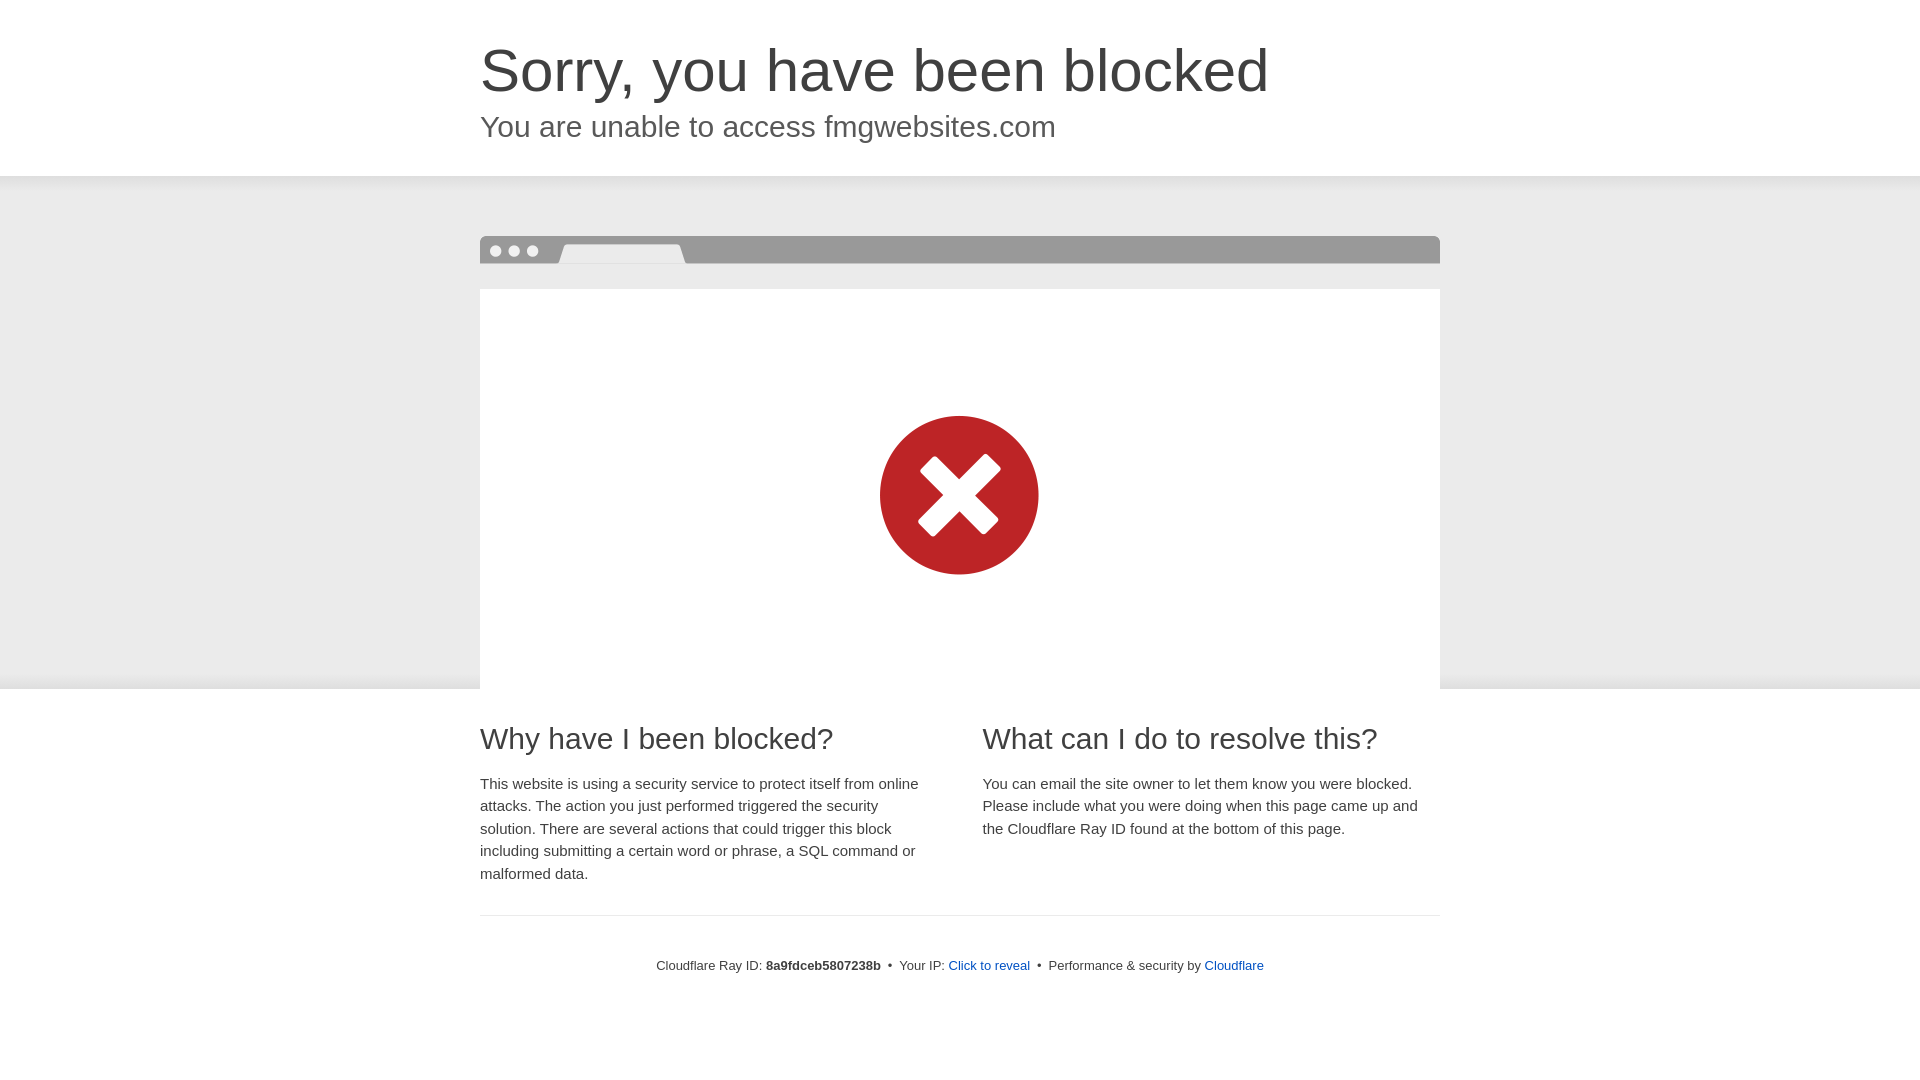 This screenshot has height=1080, width=1920. What do you see at coordinates (1234, 965) in the screenshot?
I see `Cloudflare` at bounding box center [1234, 965].